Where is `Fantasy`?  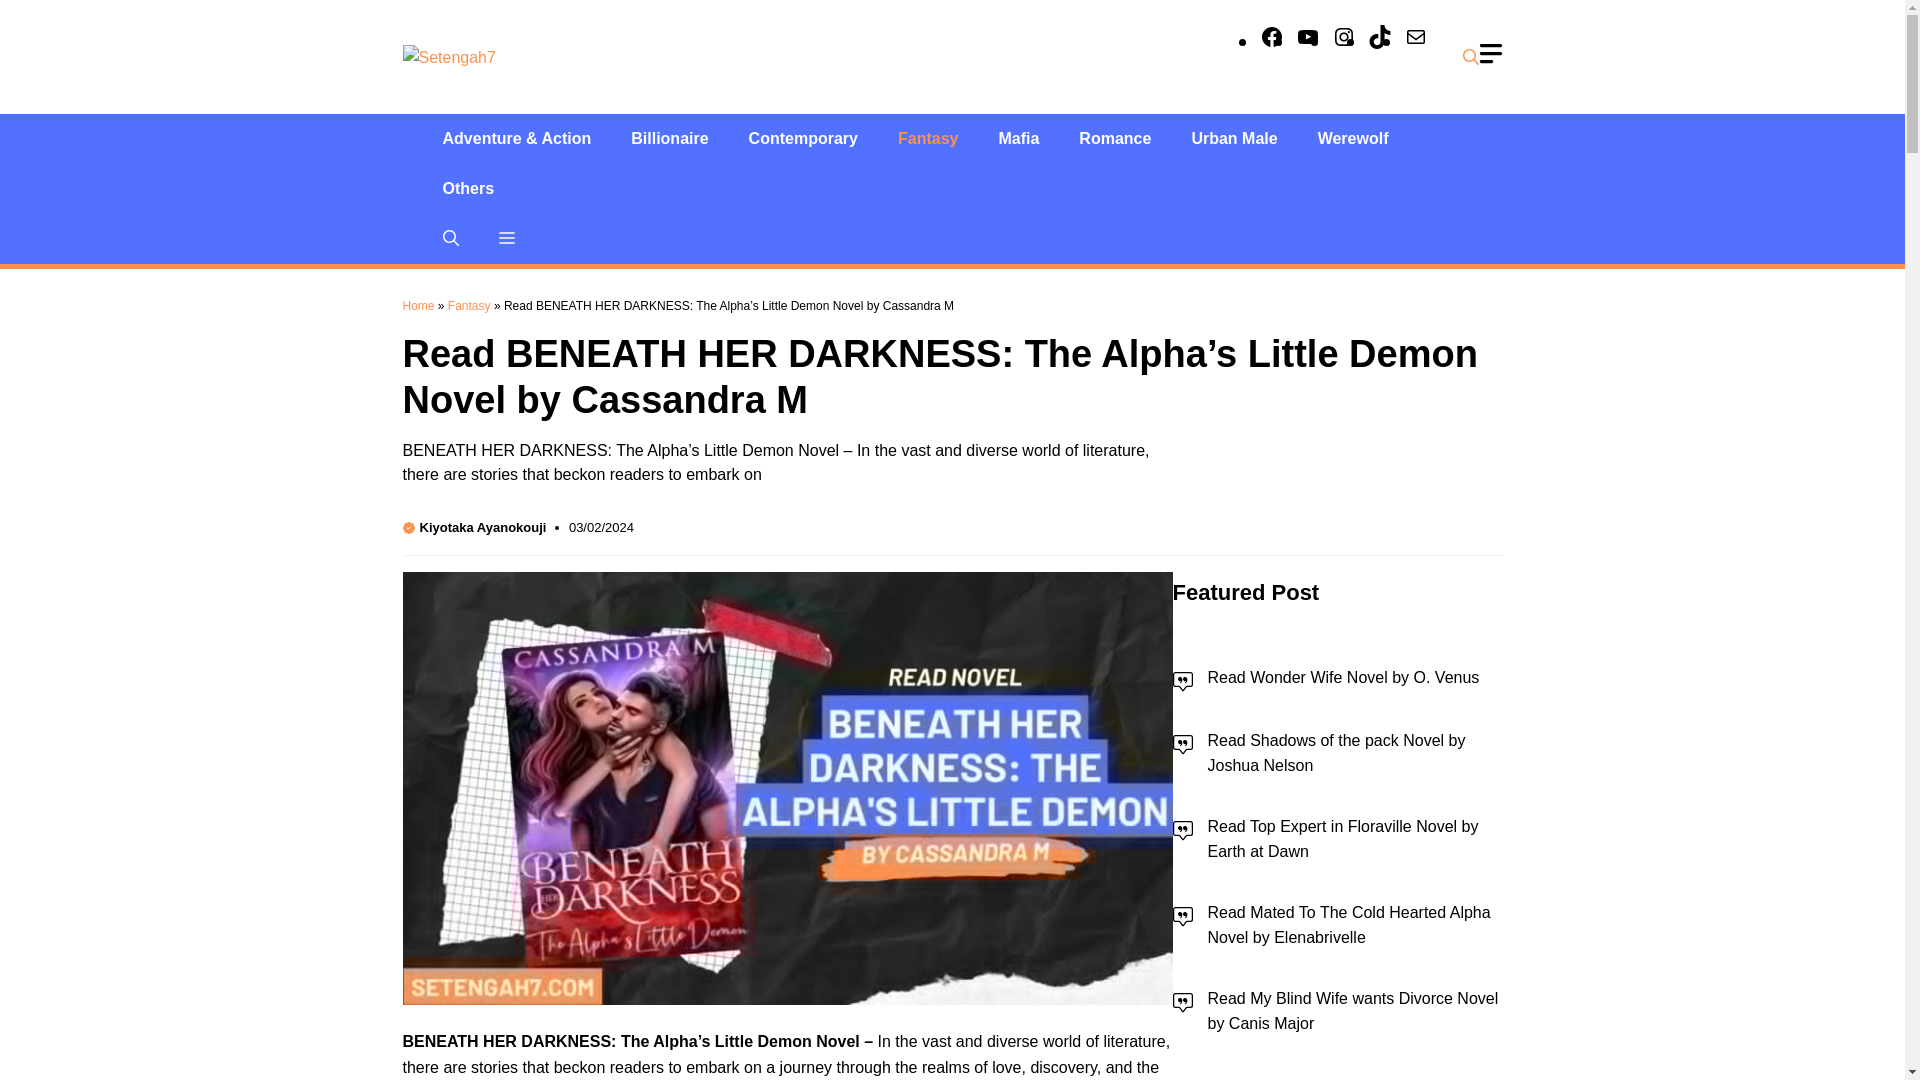
Fantasy is located at coordinates (927, 139).